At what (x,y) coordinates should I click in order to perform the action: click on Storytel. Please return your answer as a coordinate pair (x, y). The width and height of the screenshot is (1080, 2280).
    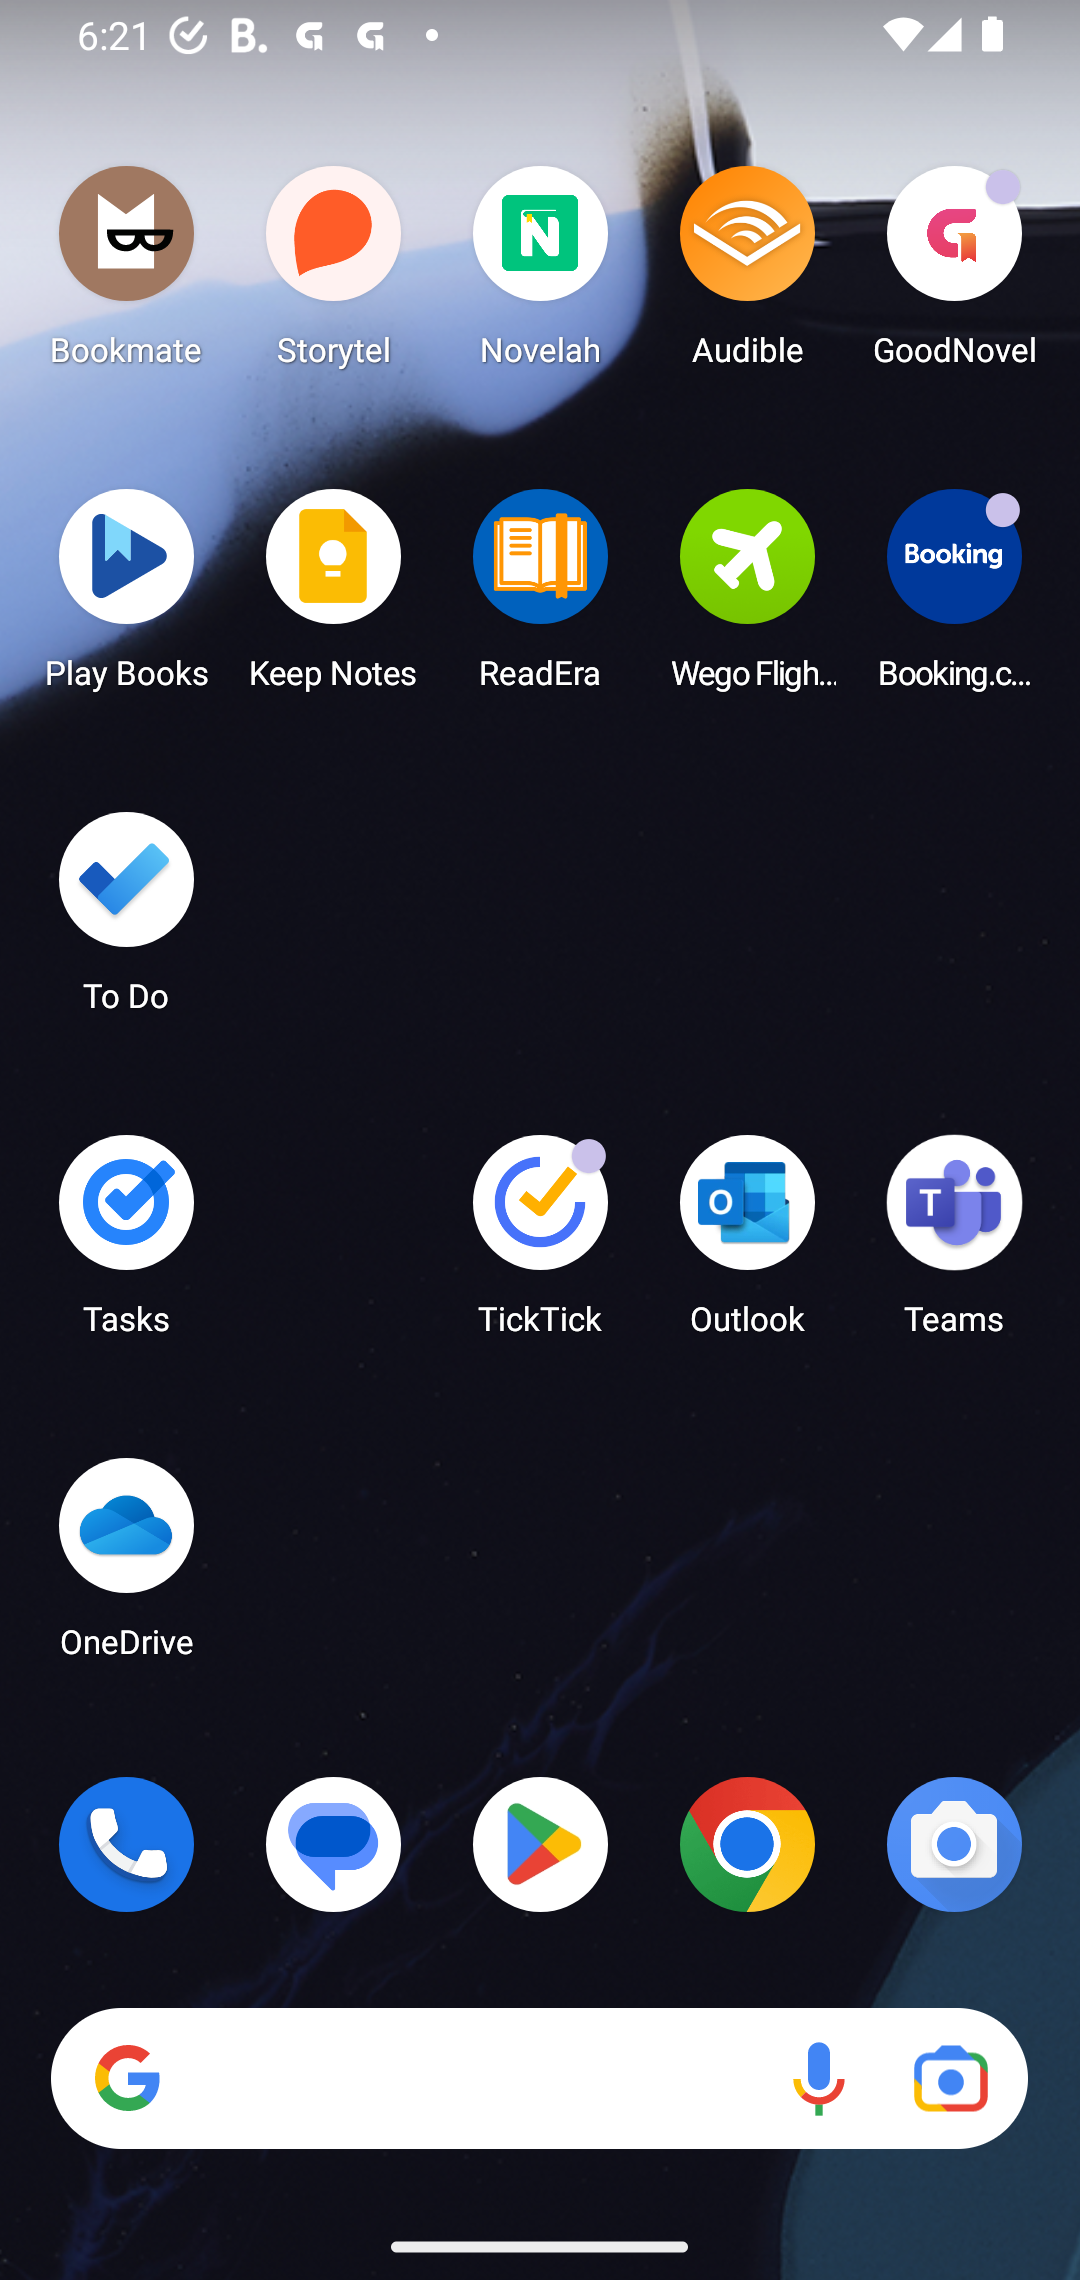
    Looking at the image, I should click on (334, 274).